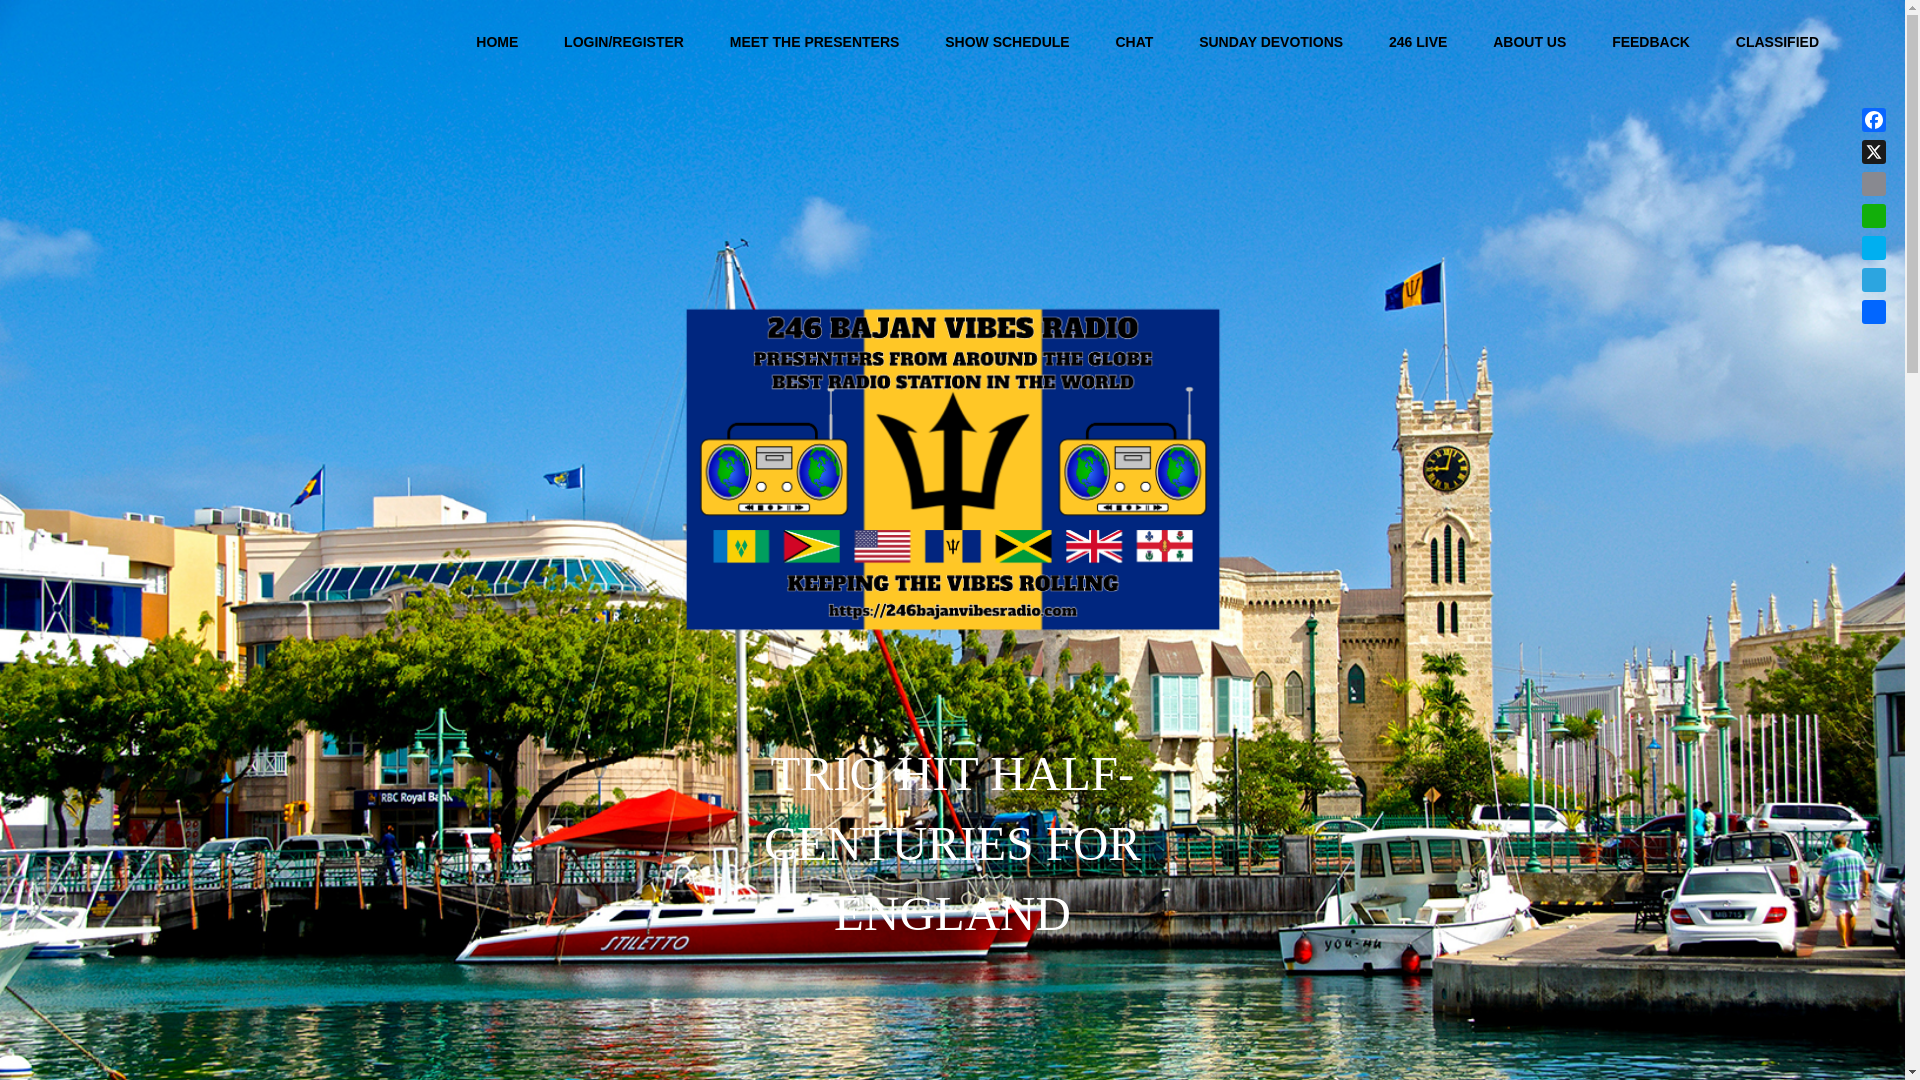 The width and height of the screenshot is (1920, 1080). Describe the element at coordinates (1857, 42) in the screenshot. I see `Search` at that location.